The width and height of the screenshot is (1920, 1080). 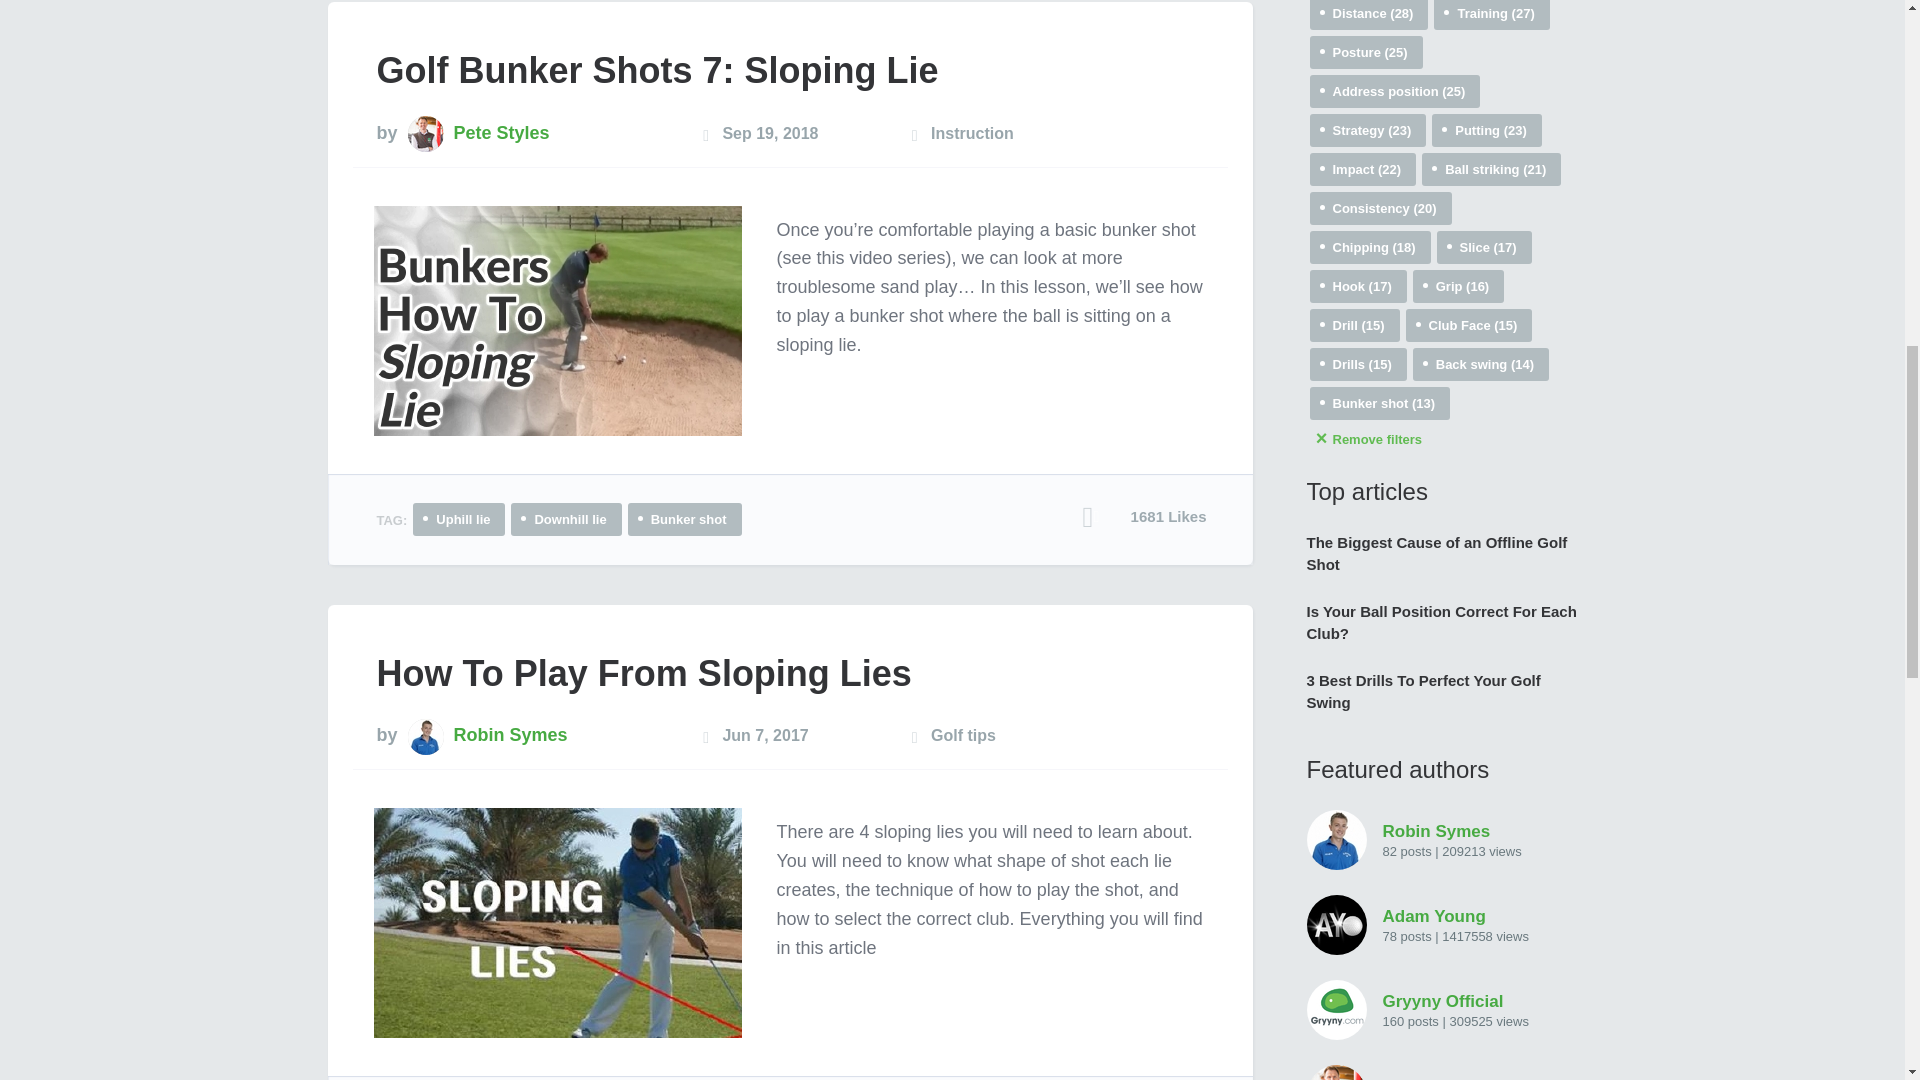 What do you see at coordinates (1440, 554) in the screenshot?
I see `The Biggest Cause of an Offline Golf Shot` at bounding box center [1440, 554].